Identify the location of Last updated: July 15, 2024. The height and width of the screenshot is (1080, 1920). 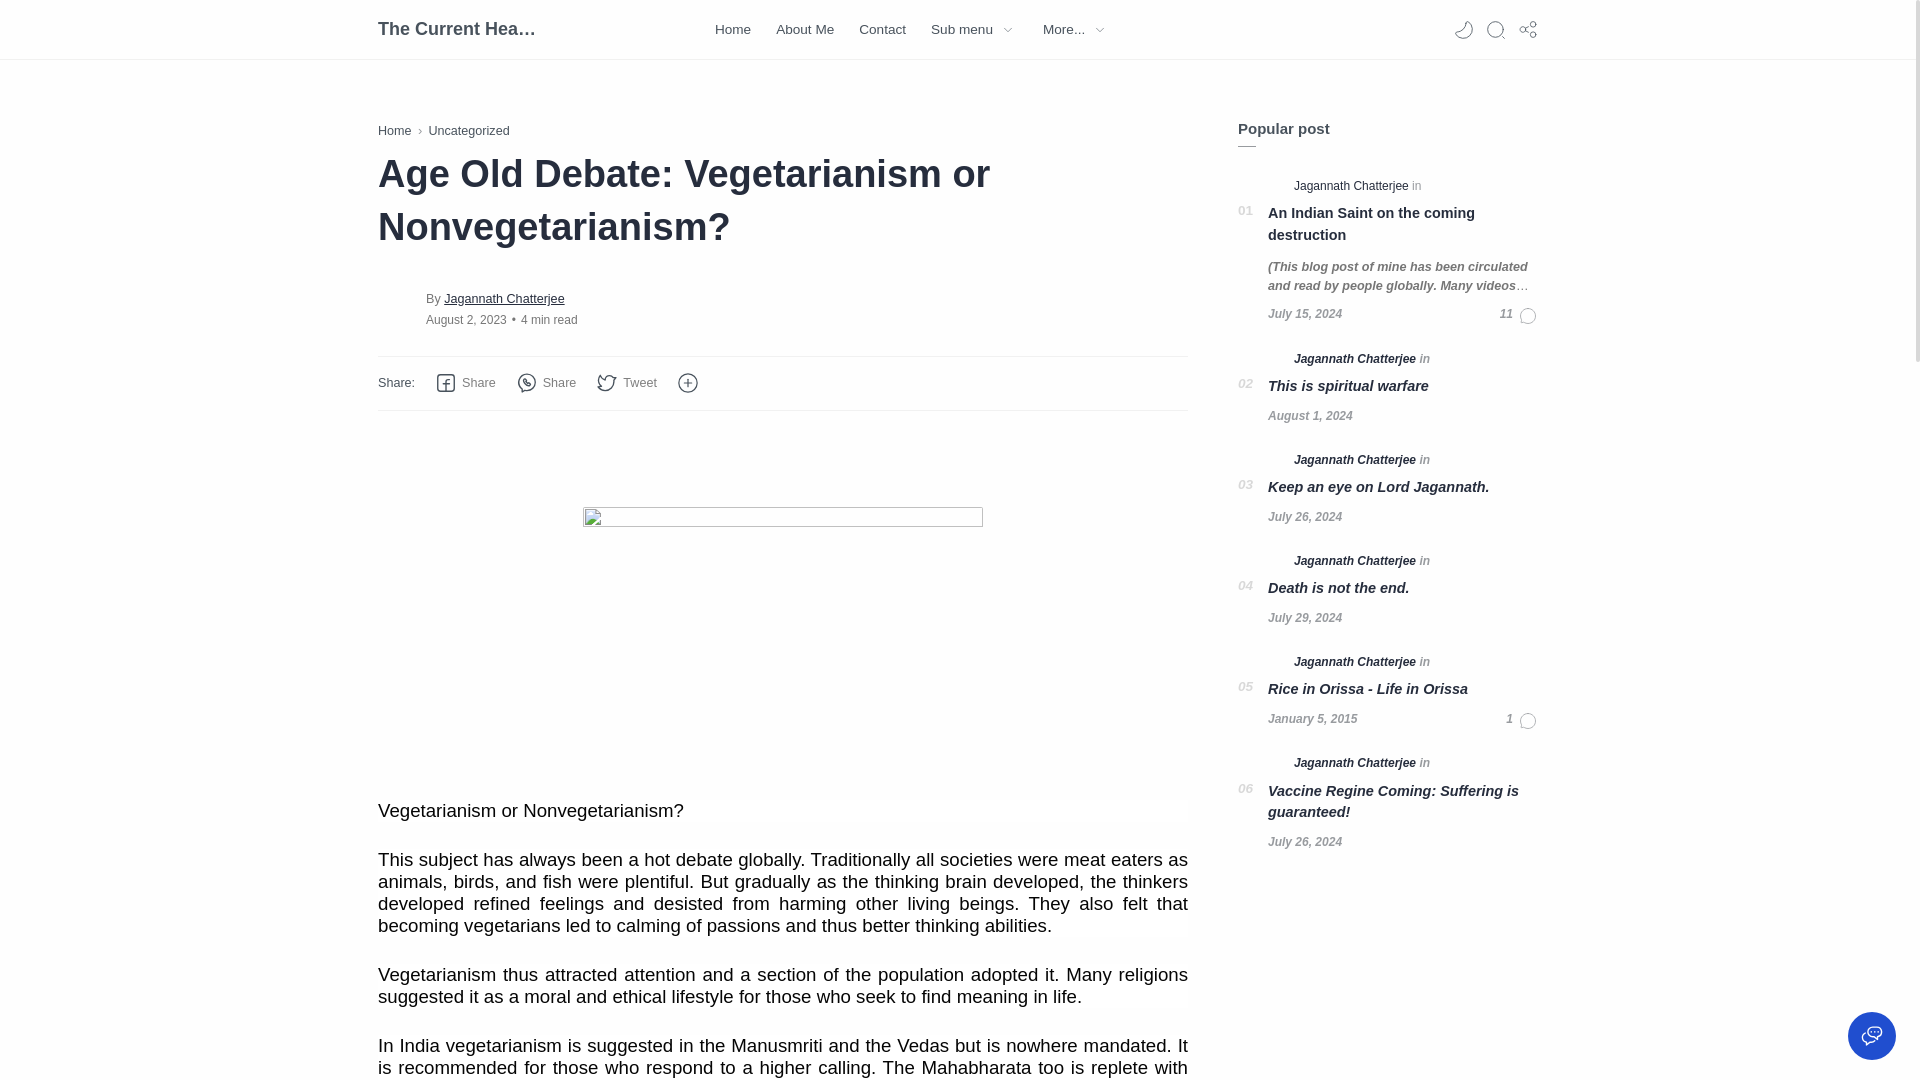
(1304, 314).